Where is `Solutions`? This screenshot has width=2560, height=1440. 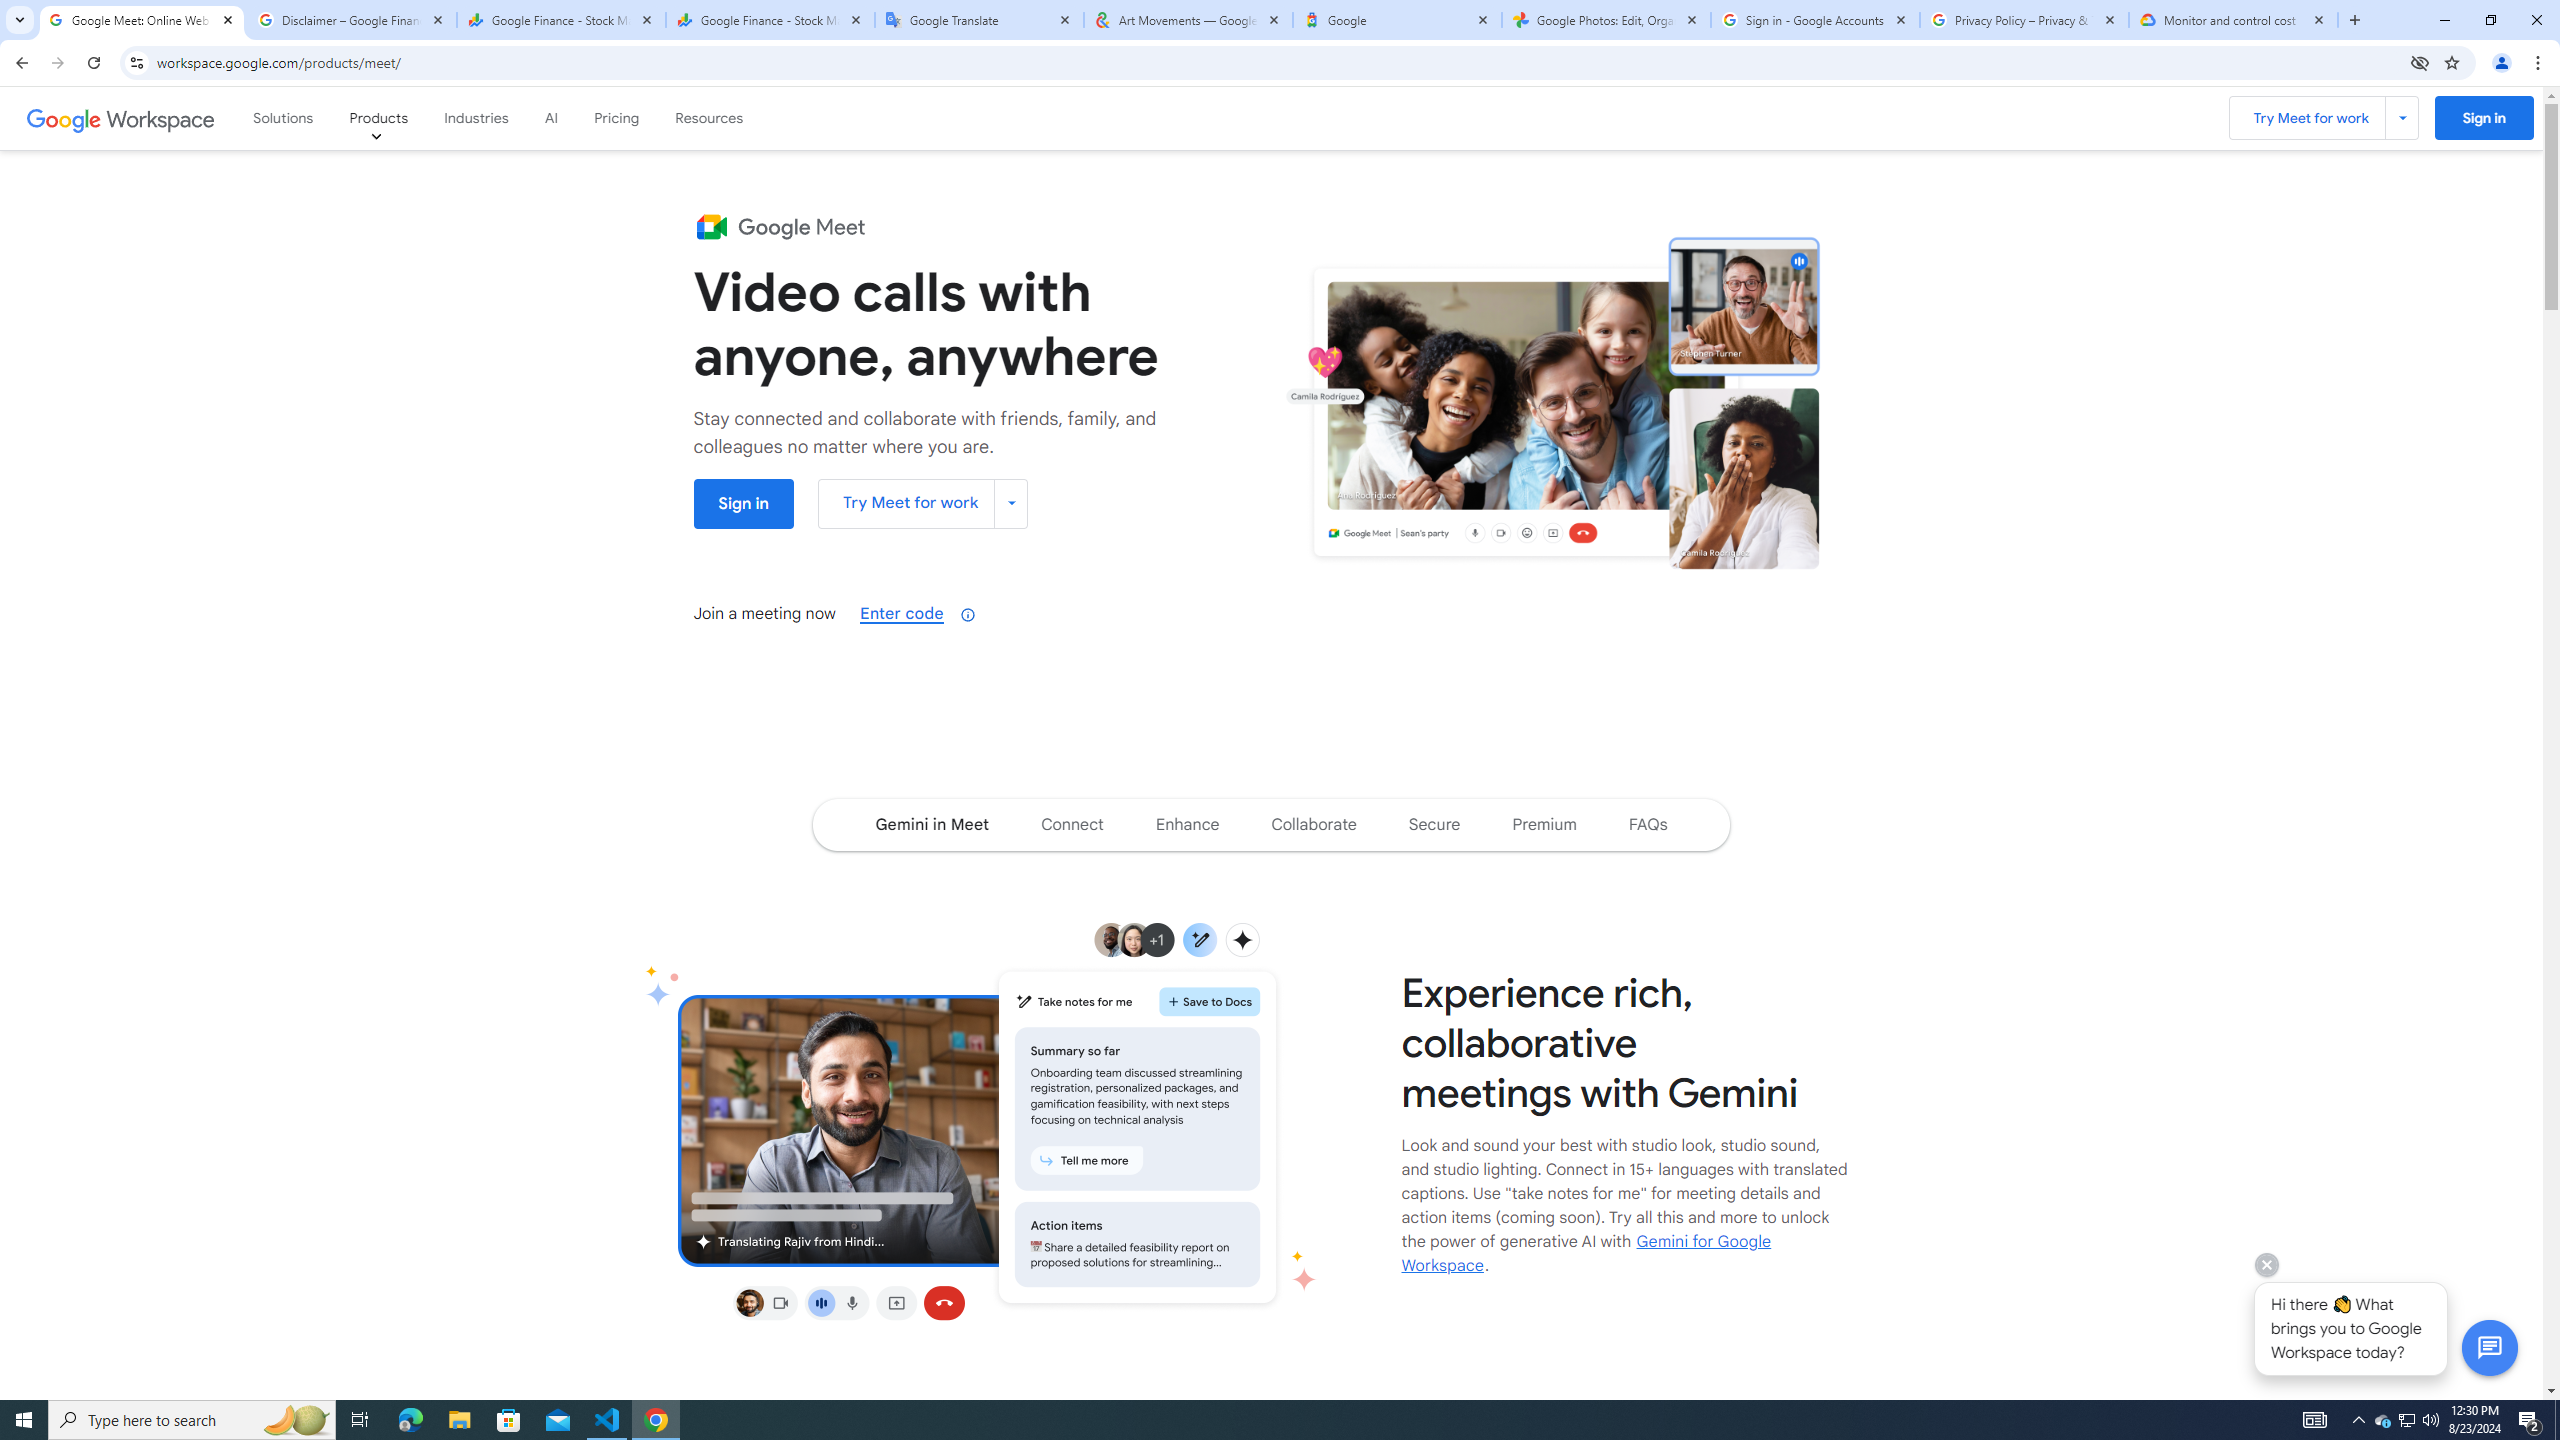 Solutions is located at coordinates (284, 118).